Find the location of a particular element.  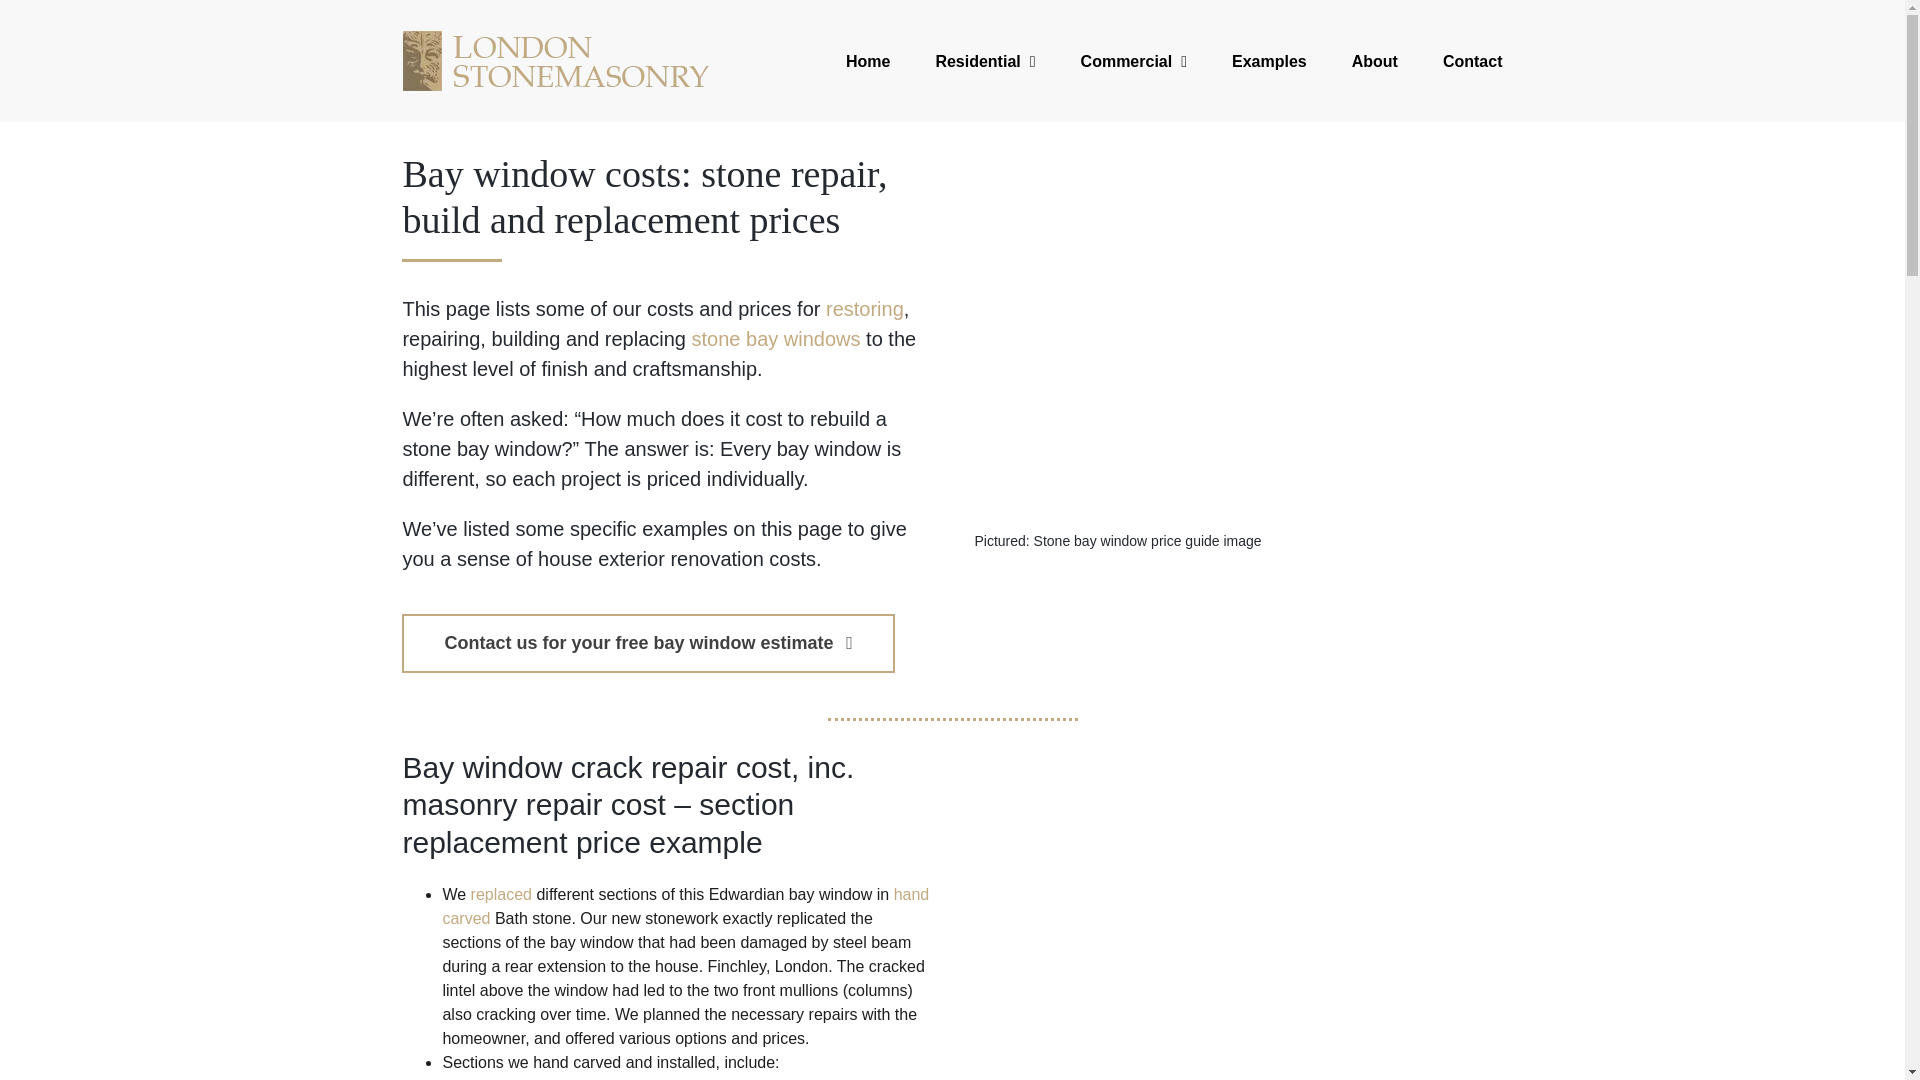

Contact us for your free bay window estimate is located at coordinates (648, 643).